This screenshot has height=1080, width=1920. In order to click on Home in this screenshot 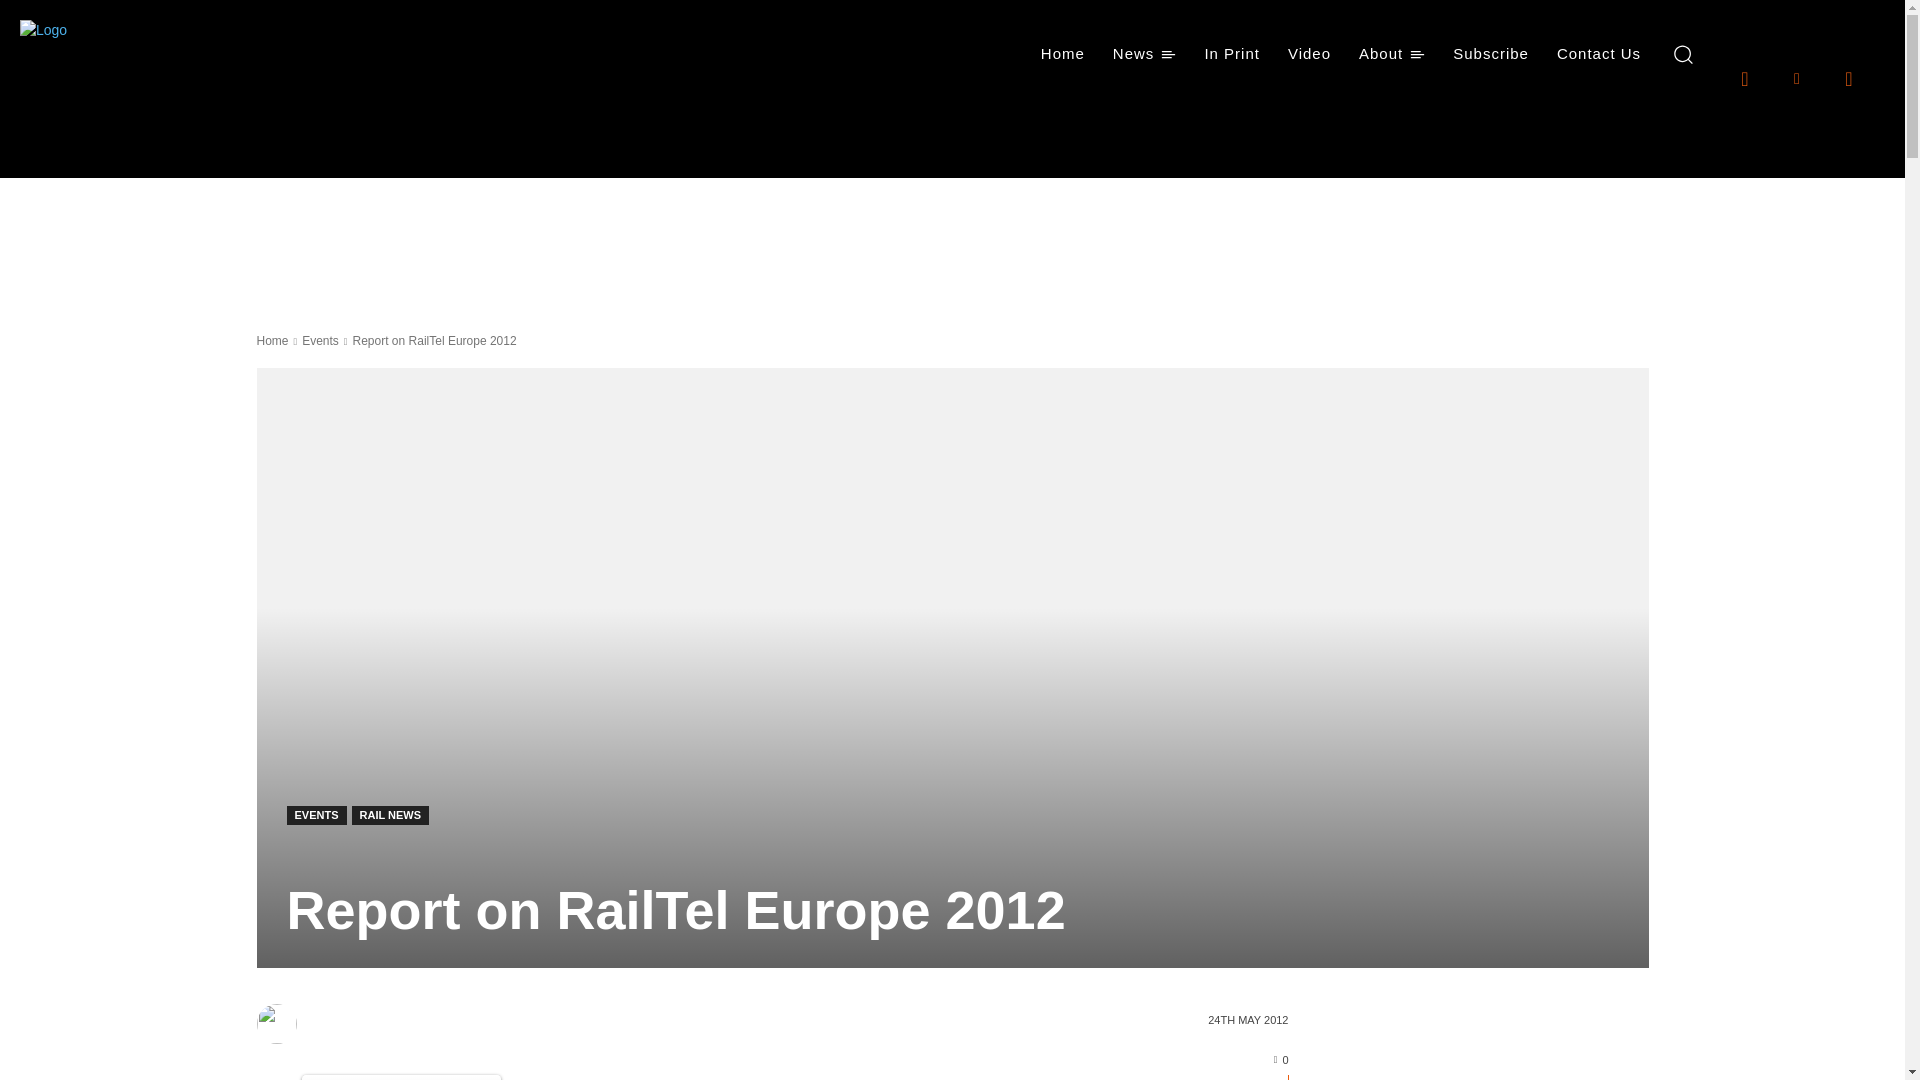, I will do `click(1062, 54)`.